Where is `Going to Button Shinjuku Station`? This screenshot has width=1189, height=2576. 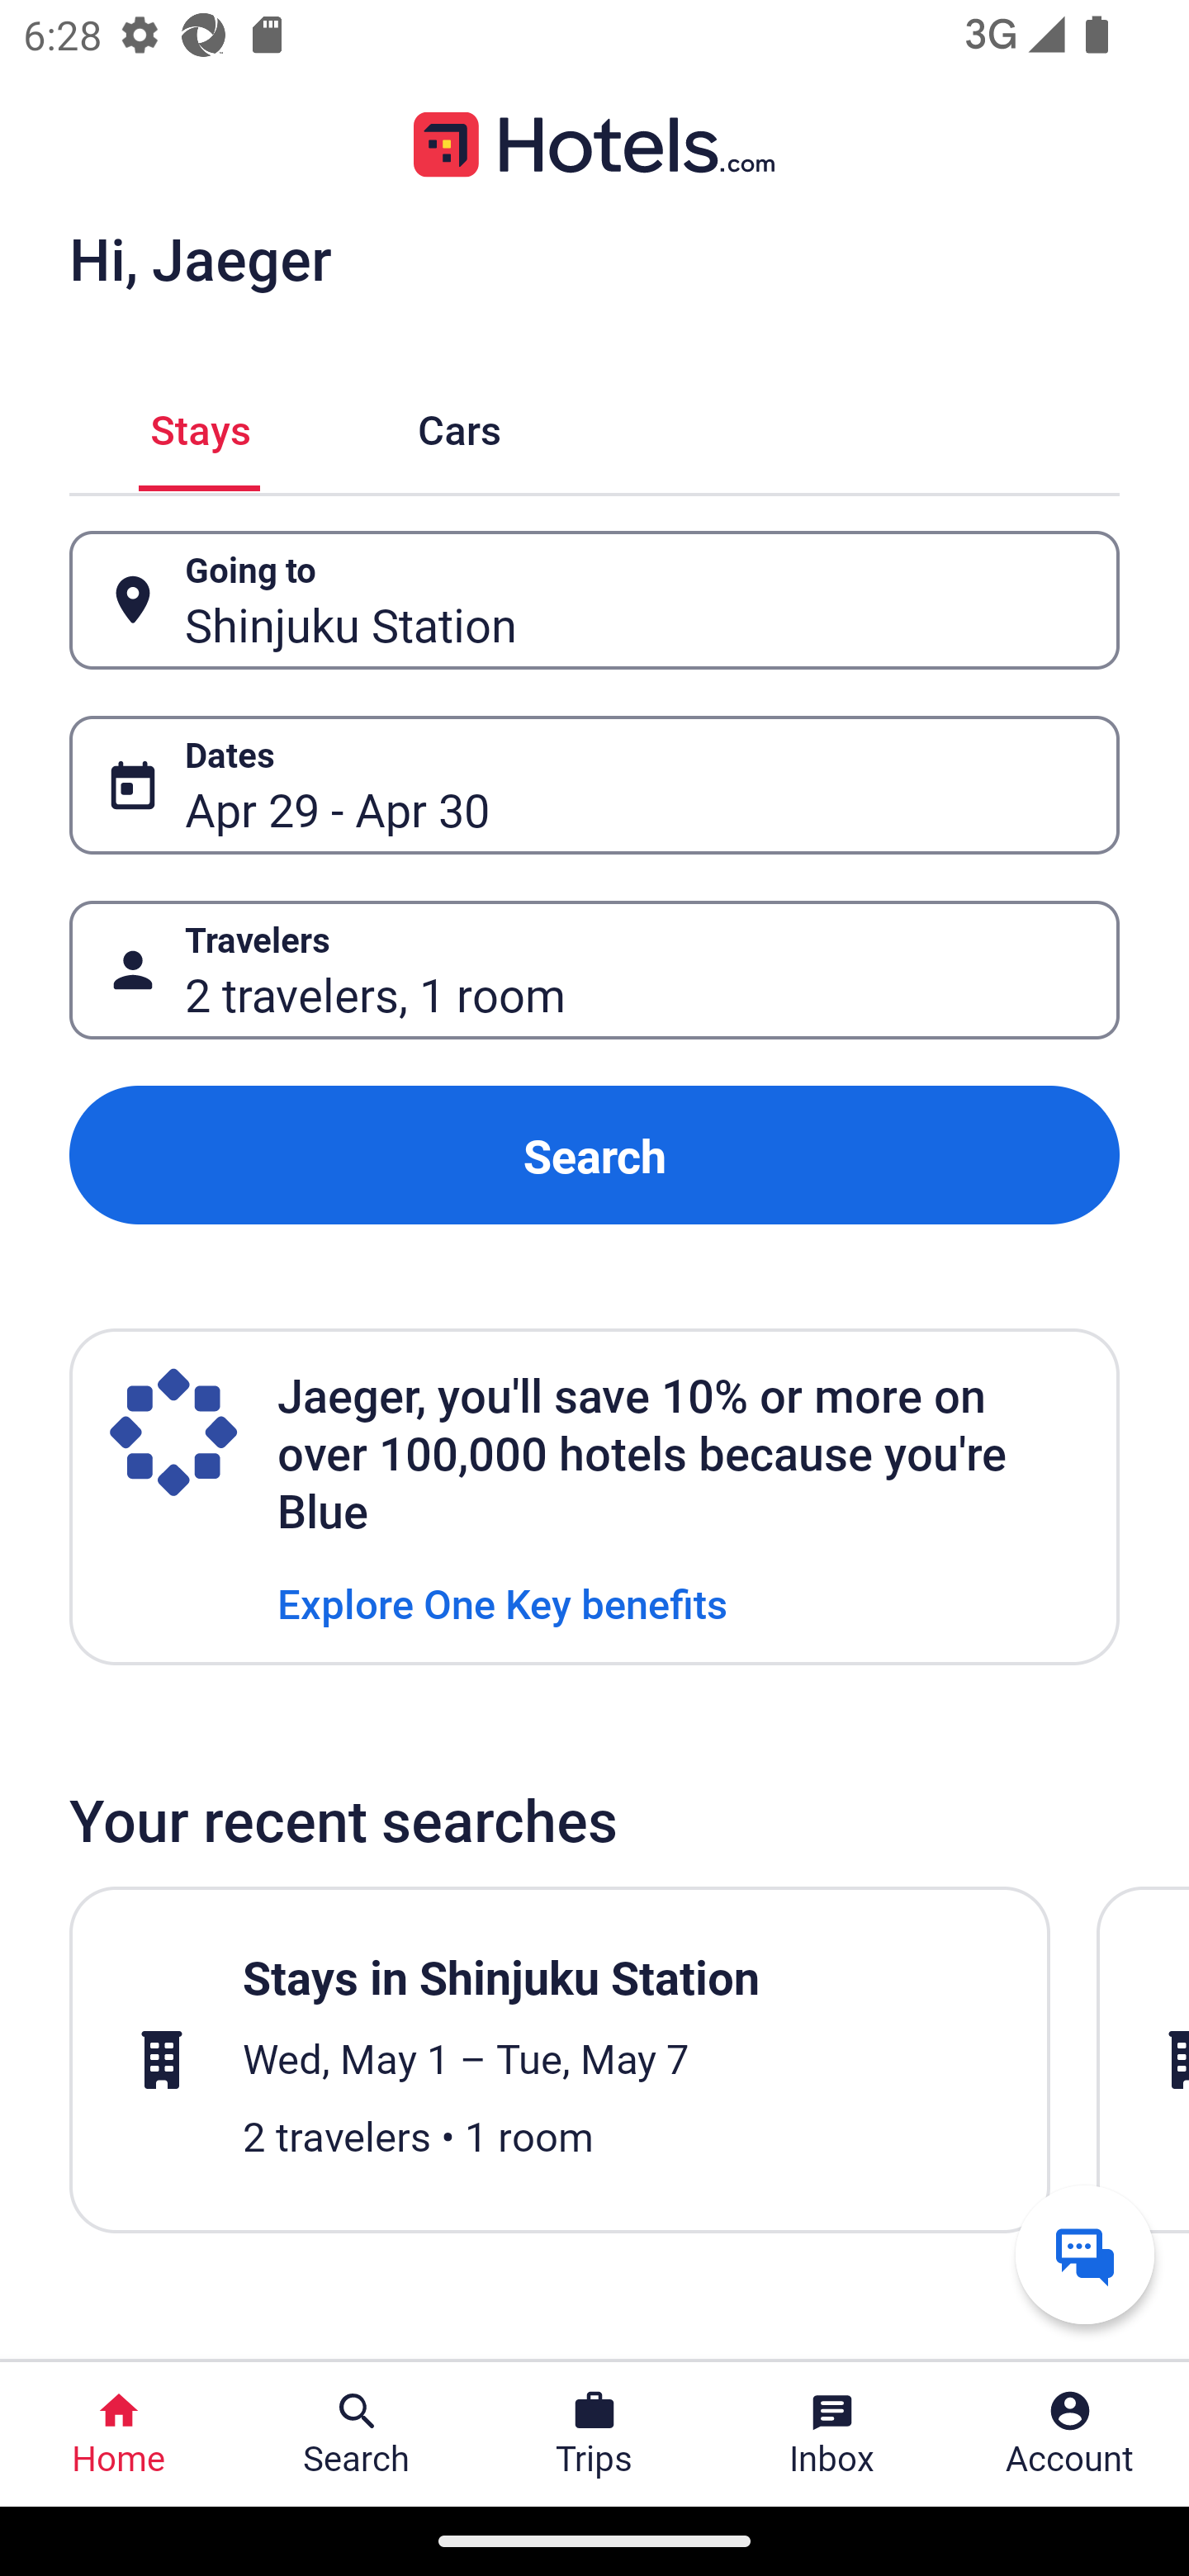 Going to Button Shinjuku Station is located at coordinates (594, 599).